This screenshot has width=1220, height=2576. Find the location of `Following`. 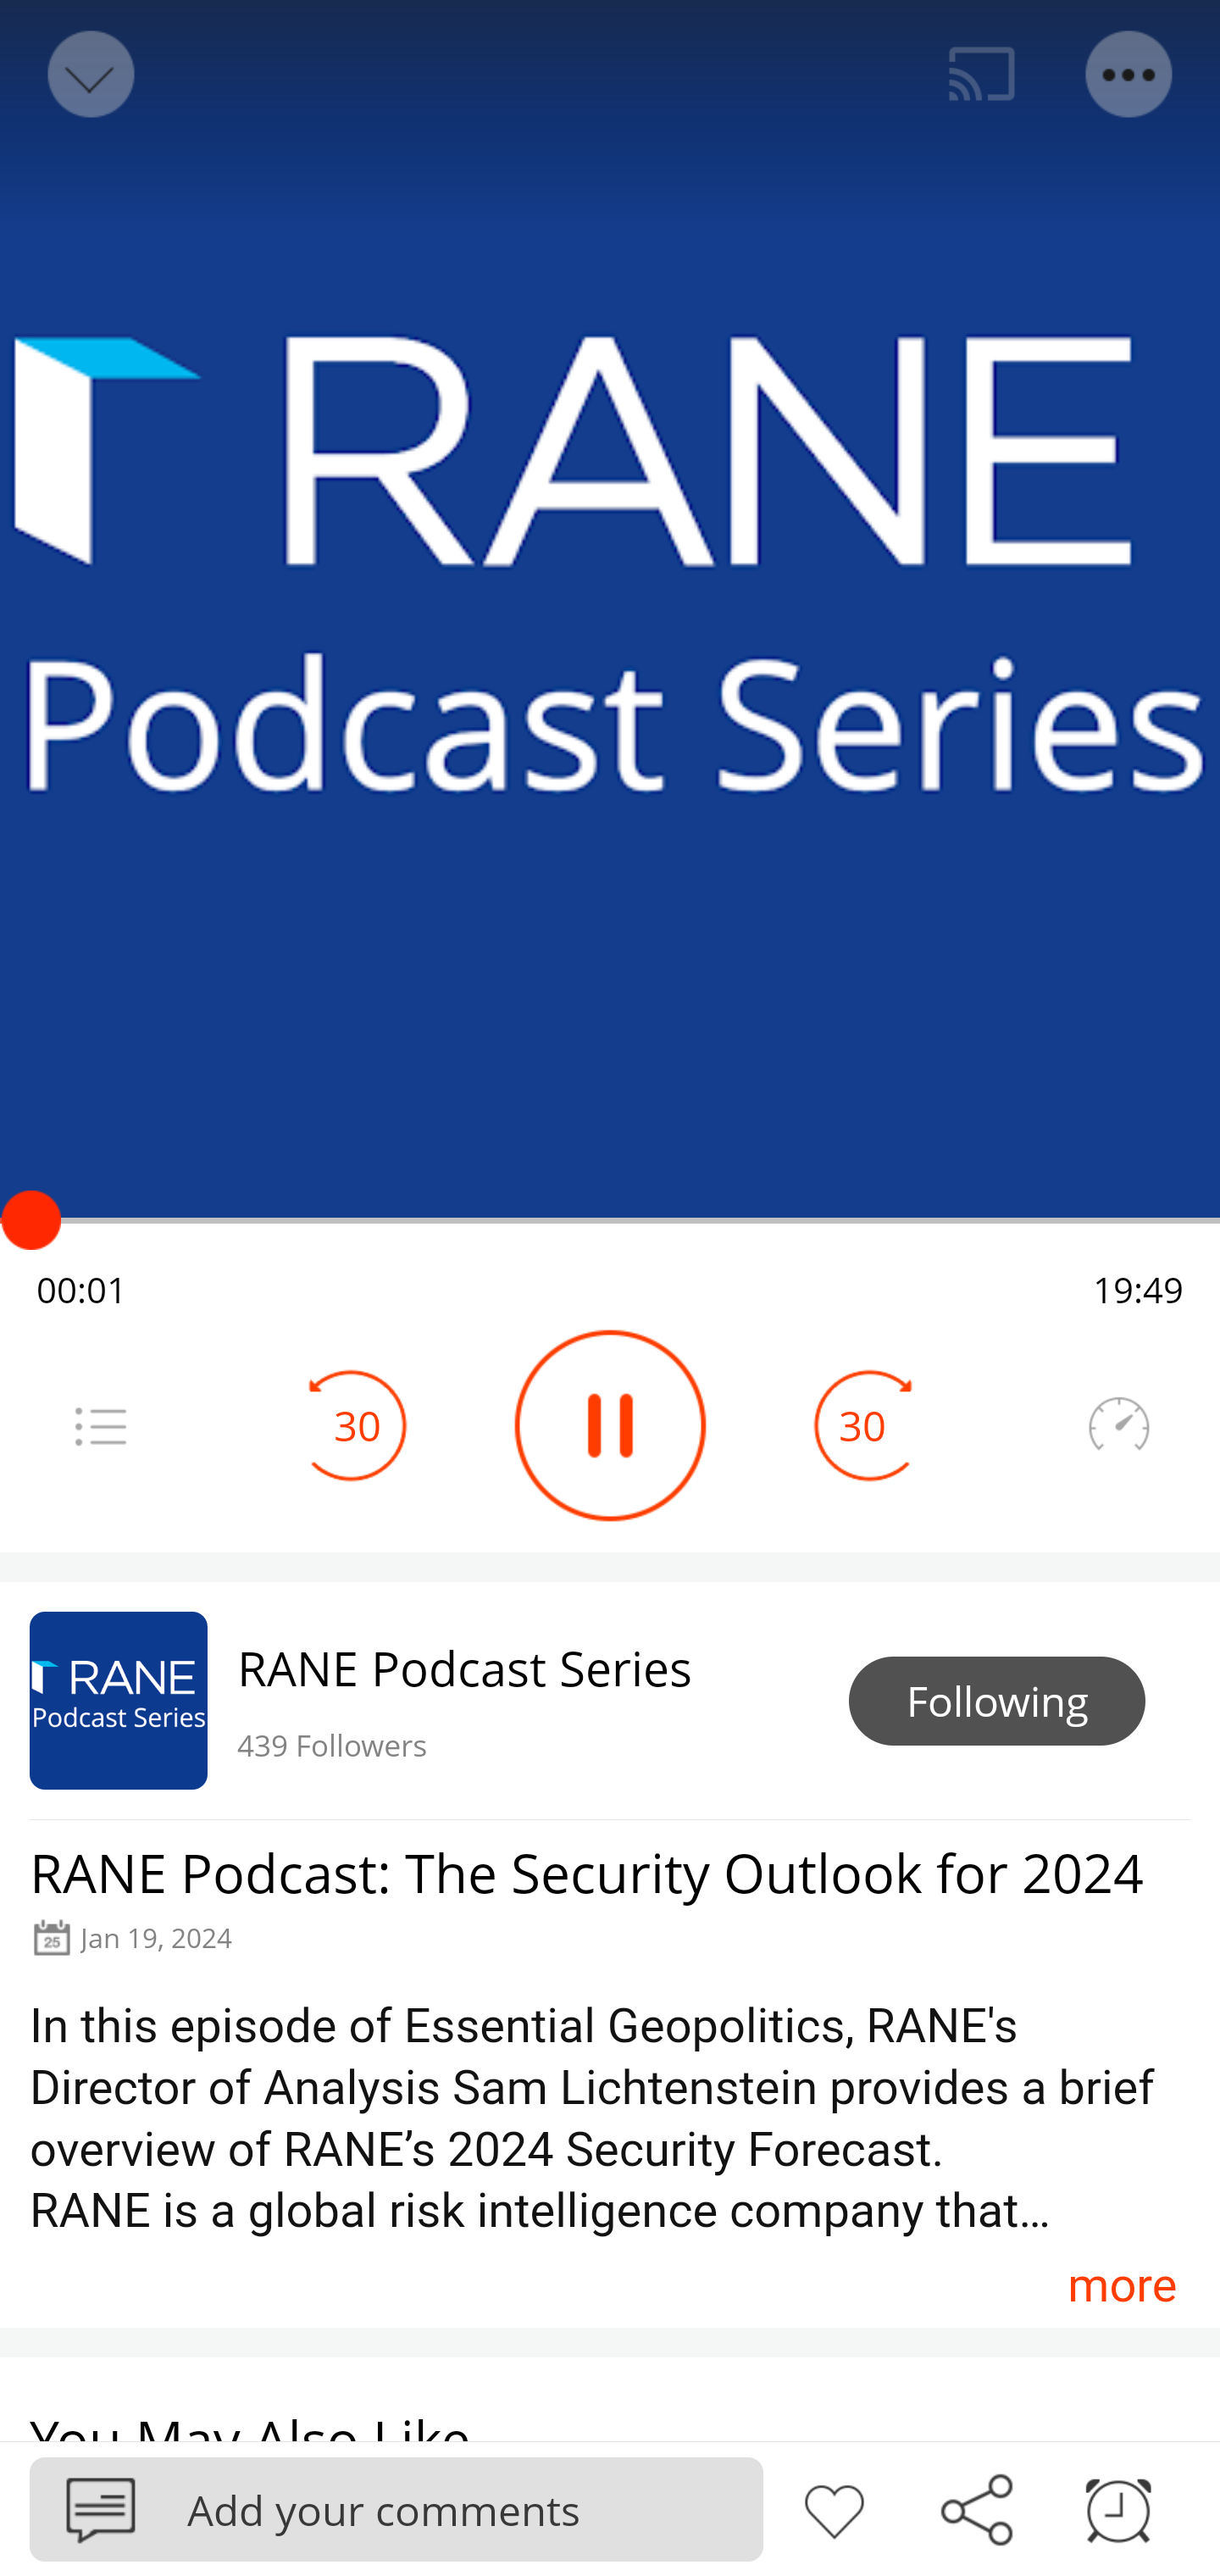

Following is located at coordinates (997, 1702).